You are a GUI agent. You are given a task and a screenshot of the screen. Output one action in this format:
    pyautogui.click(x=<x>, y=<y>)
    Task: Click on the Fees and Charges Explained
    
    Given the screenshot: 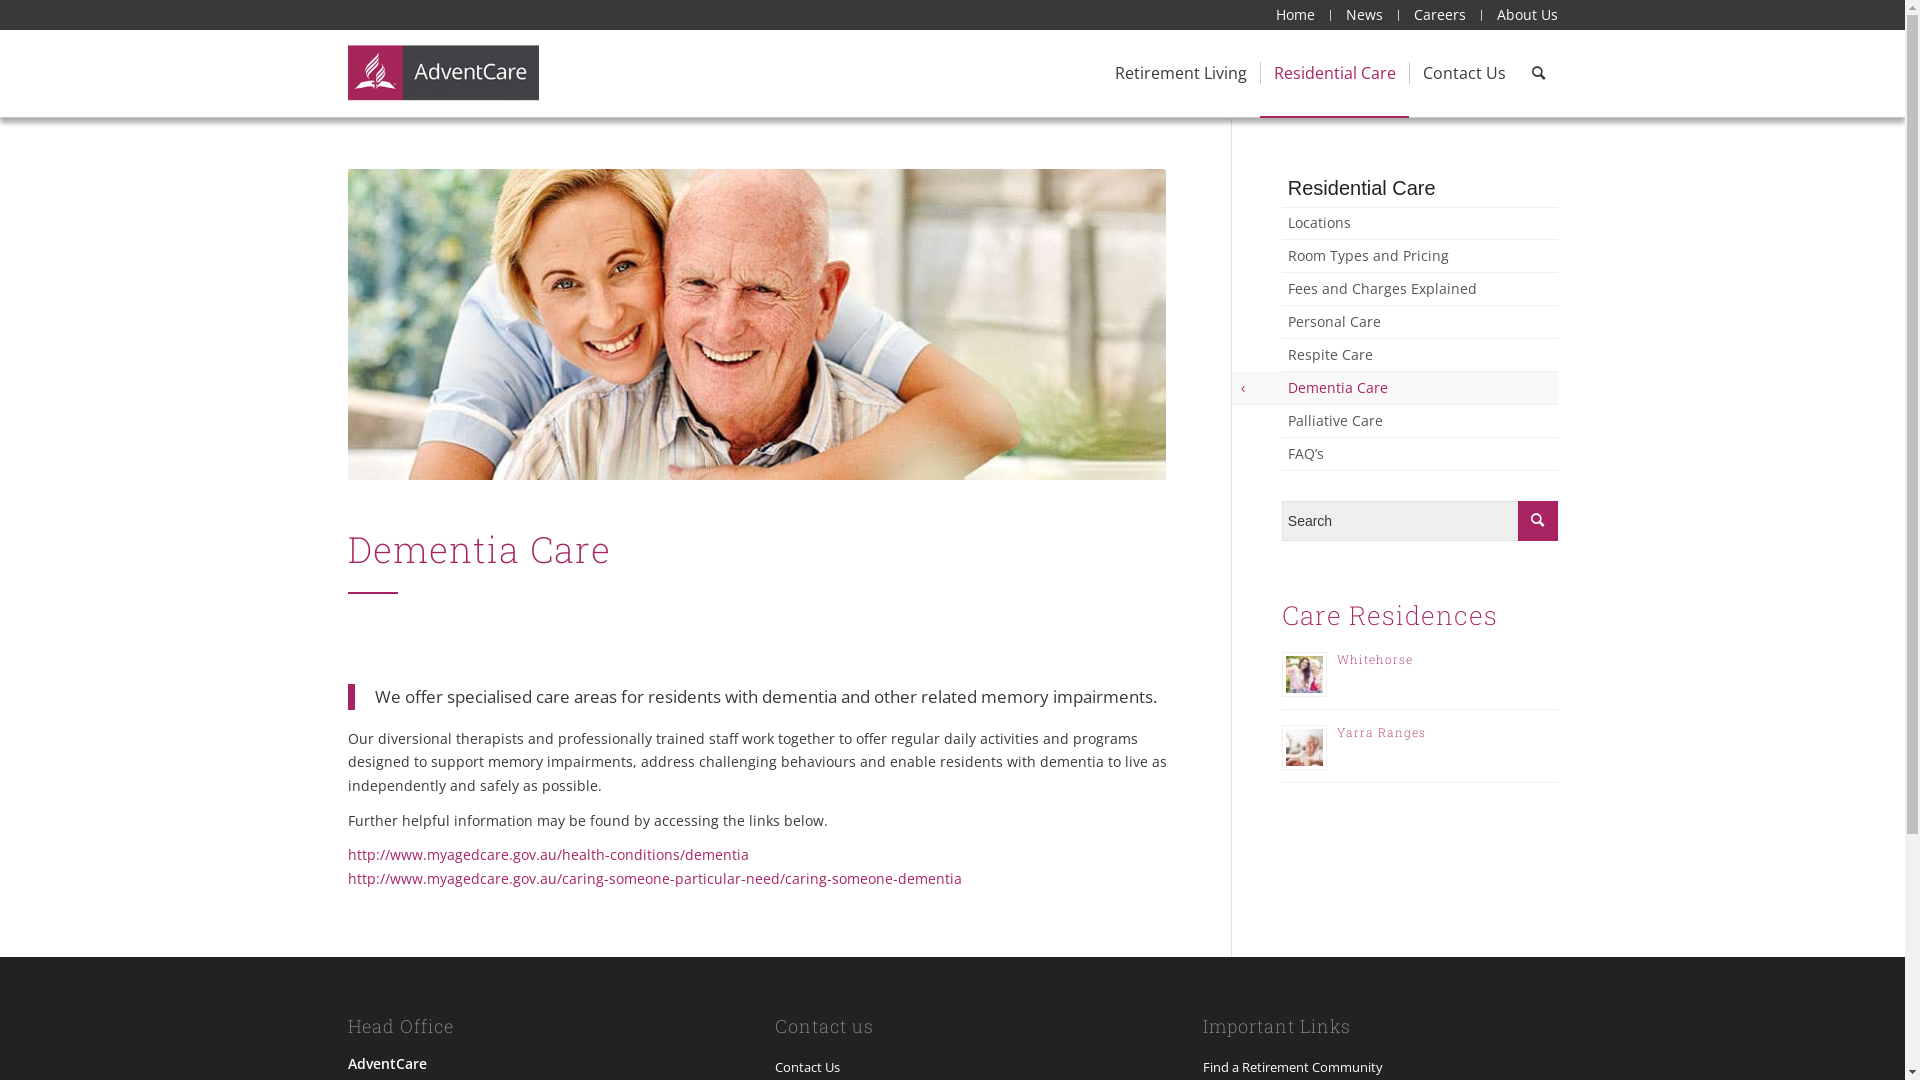 What is the action you would take?
    pyautogui.click(x=1420, y=289)
    